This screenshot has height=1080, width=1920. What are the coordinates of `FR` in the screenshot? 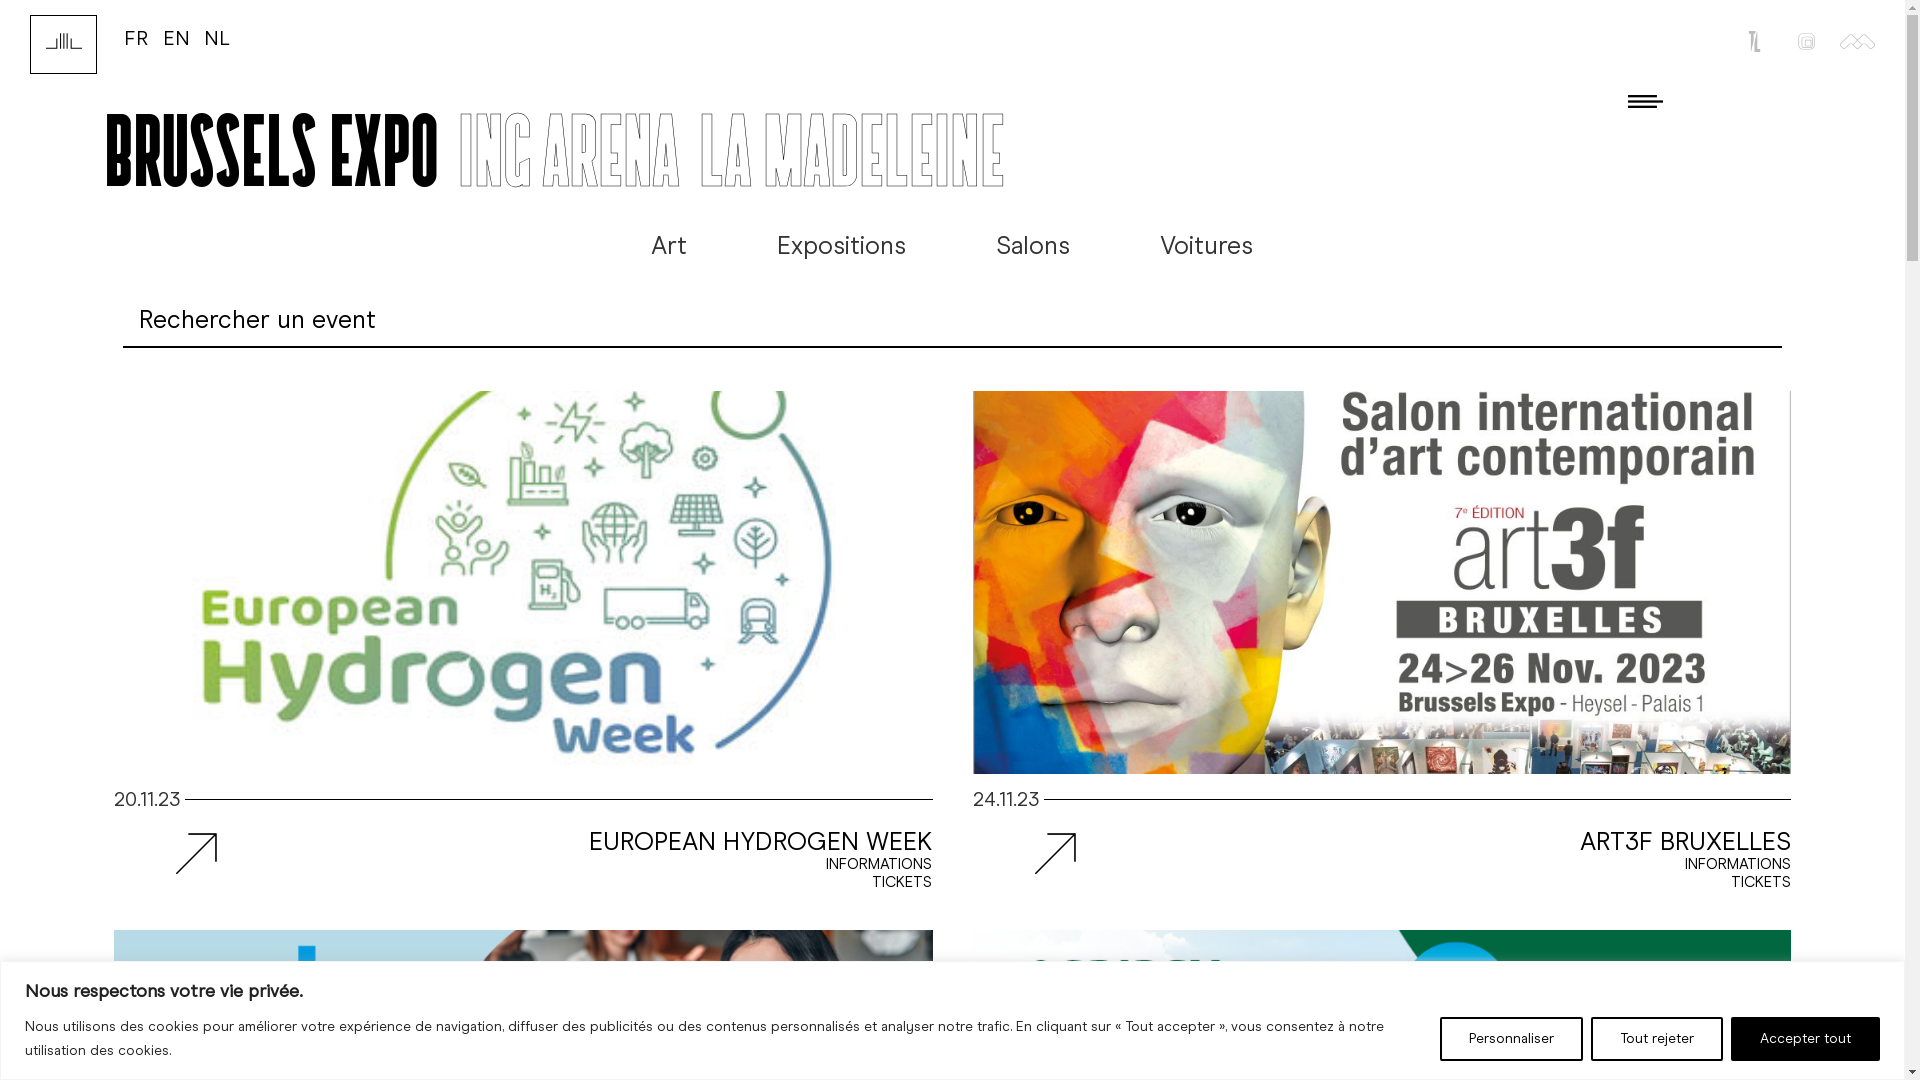 It's located at (136, 38).